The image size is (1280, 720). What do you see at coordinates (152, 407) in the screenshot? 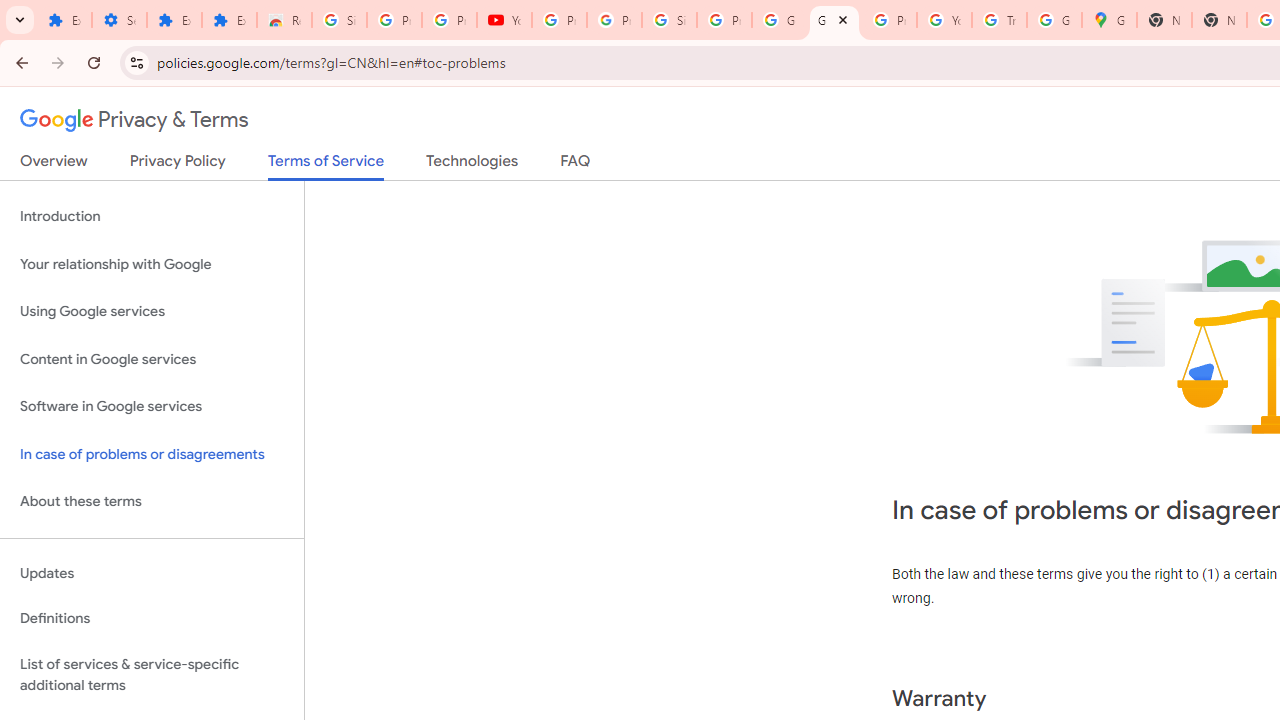
I see `Software in Google services` at bounding box center [152, 407].